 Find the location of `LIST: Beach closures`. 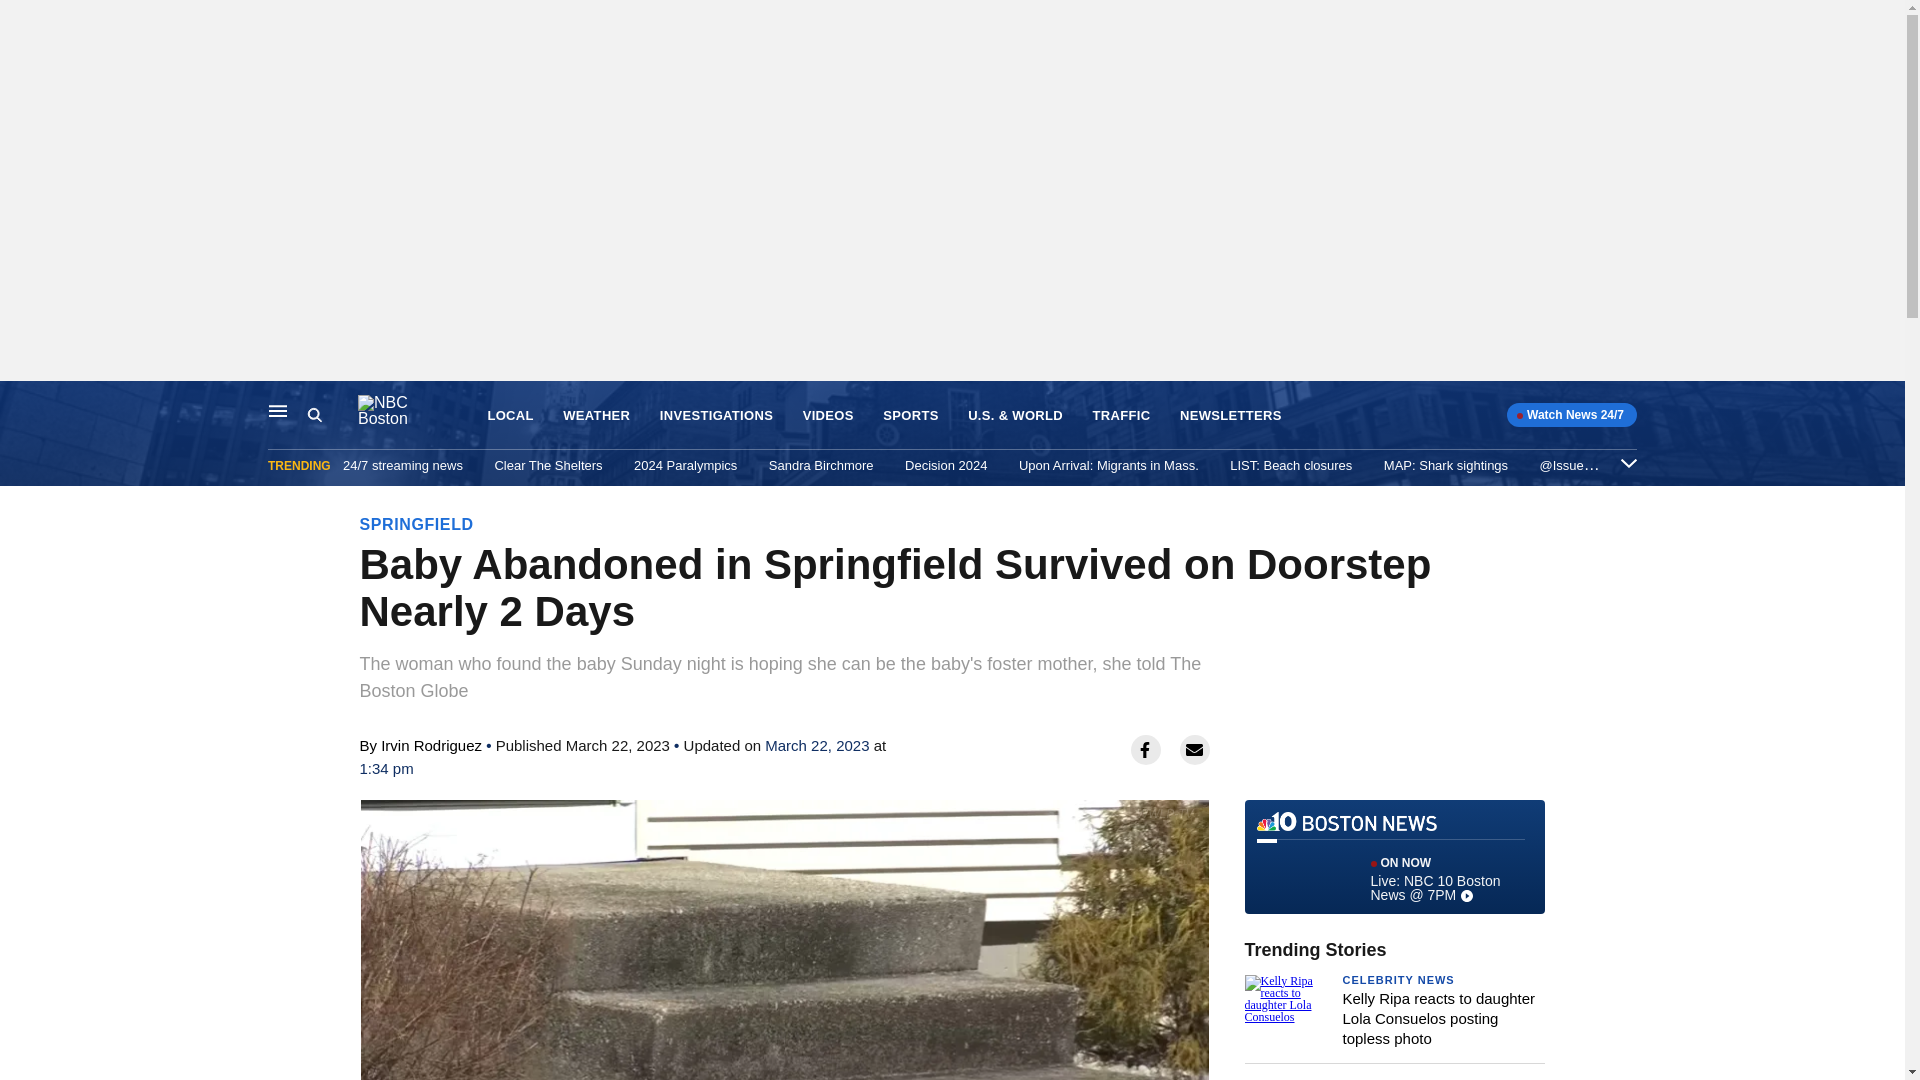

LIST: Beach closures is located at coordinates (1290, 465).